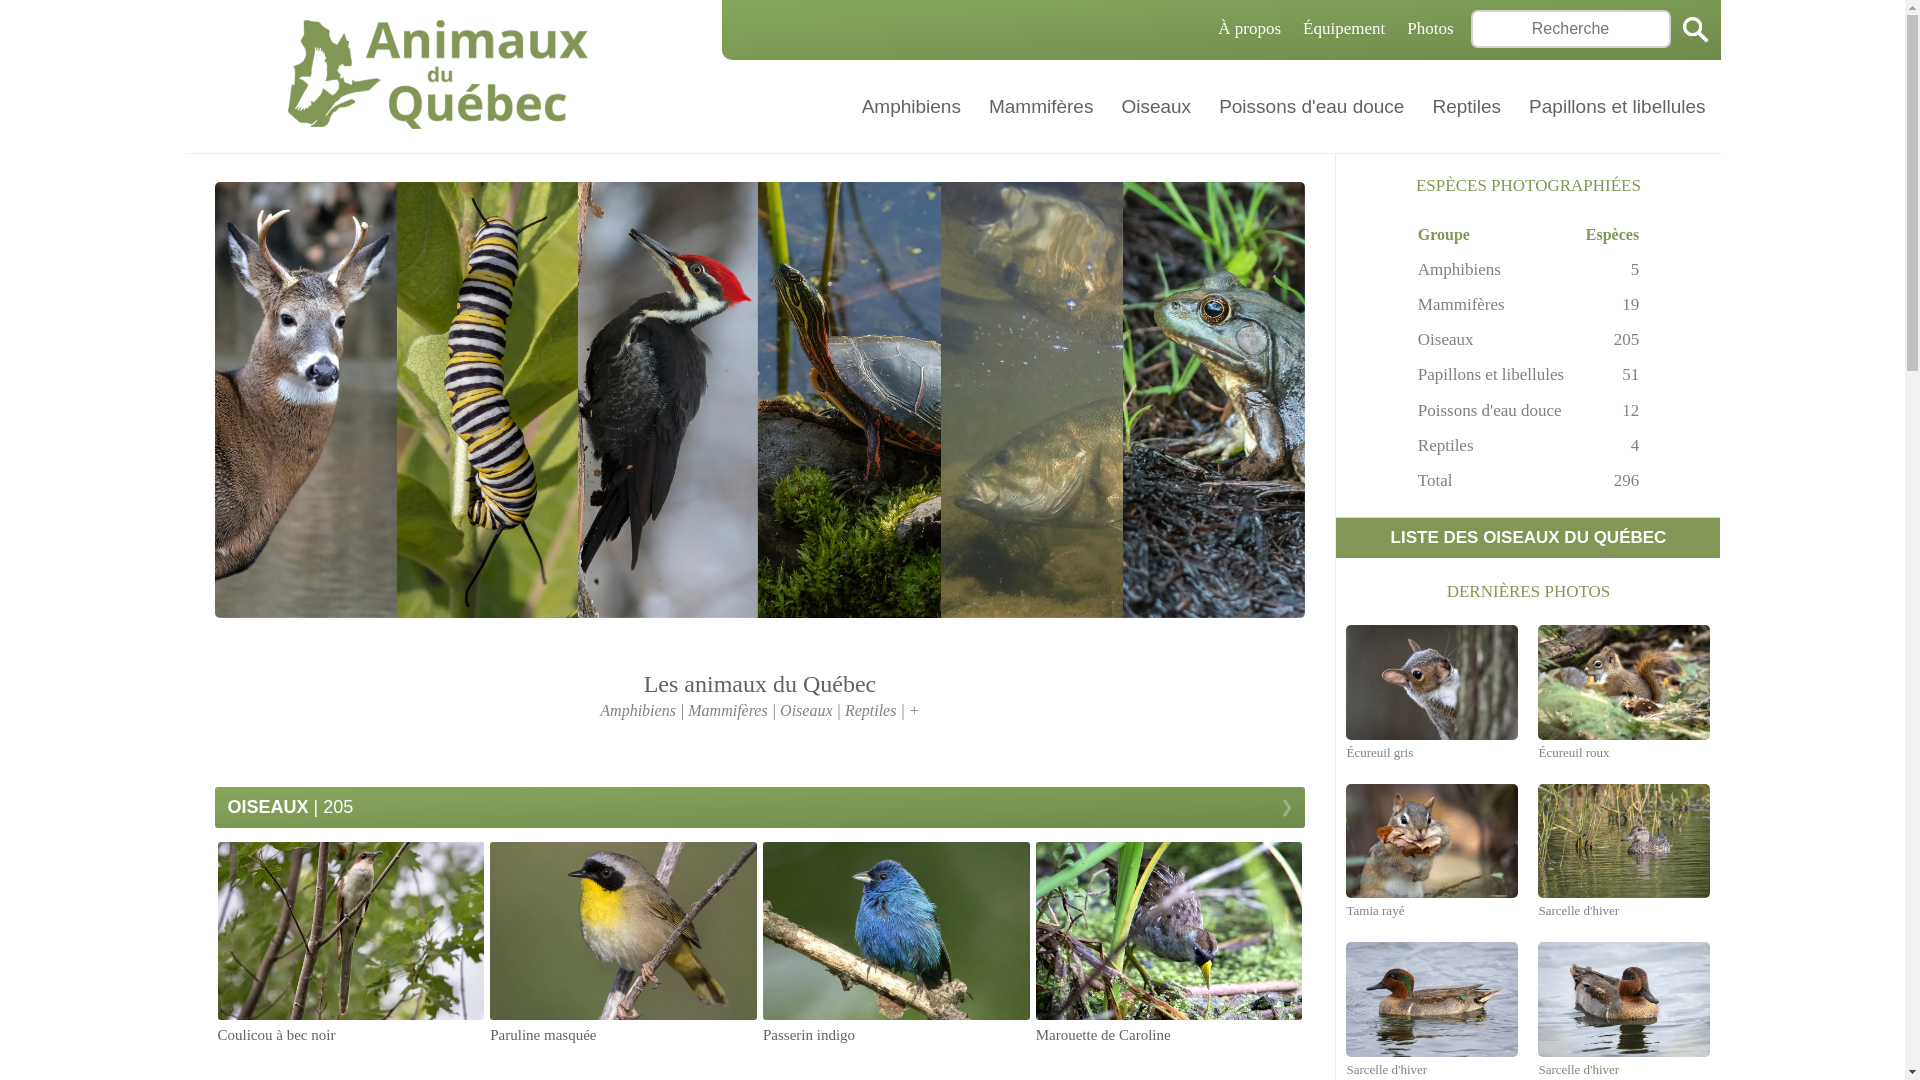  I want to click on OISEAUX | 205, so click(760, 808).